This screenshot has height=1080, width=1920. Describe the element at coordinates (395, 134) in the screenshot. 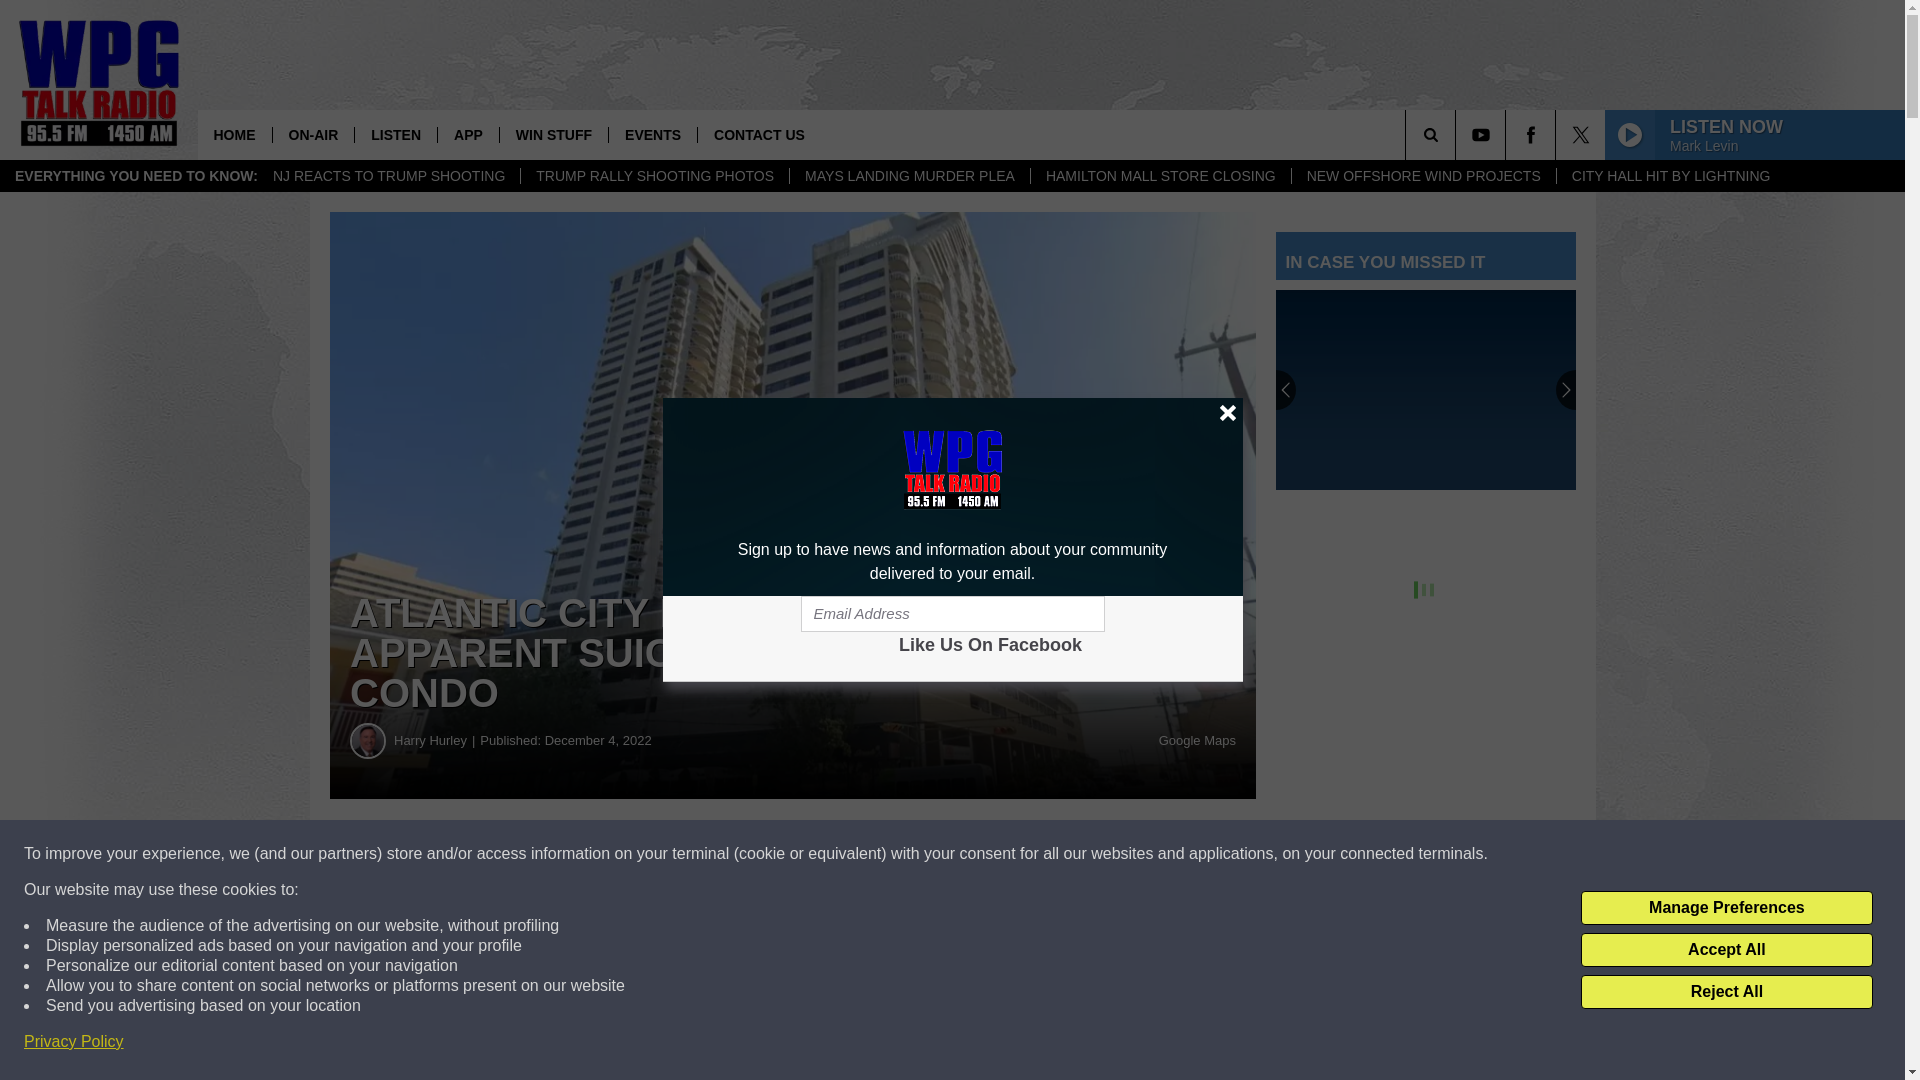

I see `LISTEN` at that location.